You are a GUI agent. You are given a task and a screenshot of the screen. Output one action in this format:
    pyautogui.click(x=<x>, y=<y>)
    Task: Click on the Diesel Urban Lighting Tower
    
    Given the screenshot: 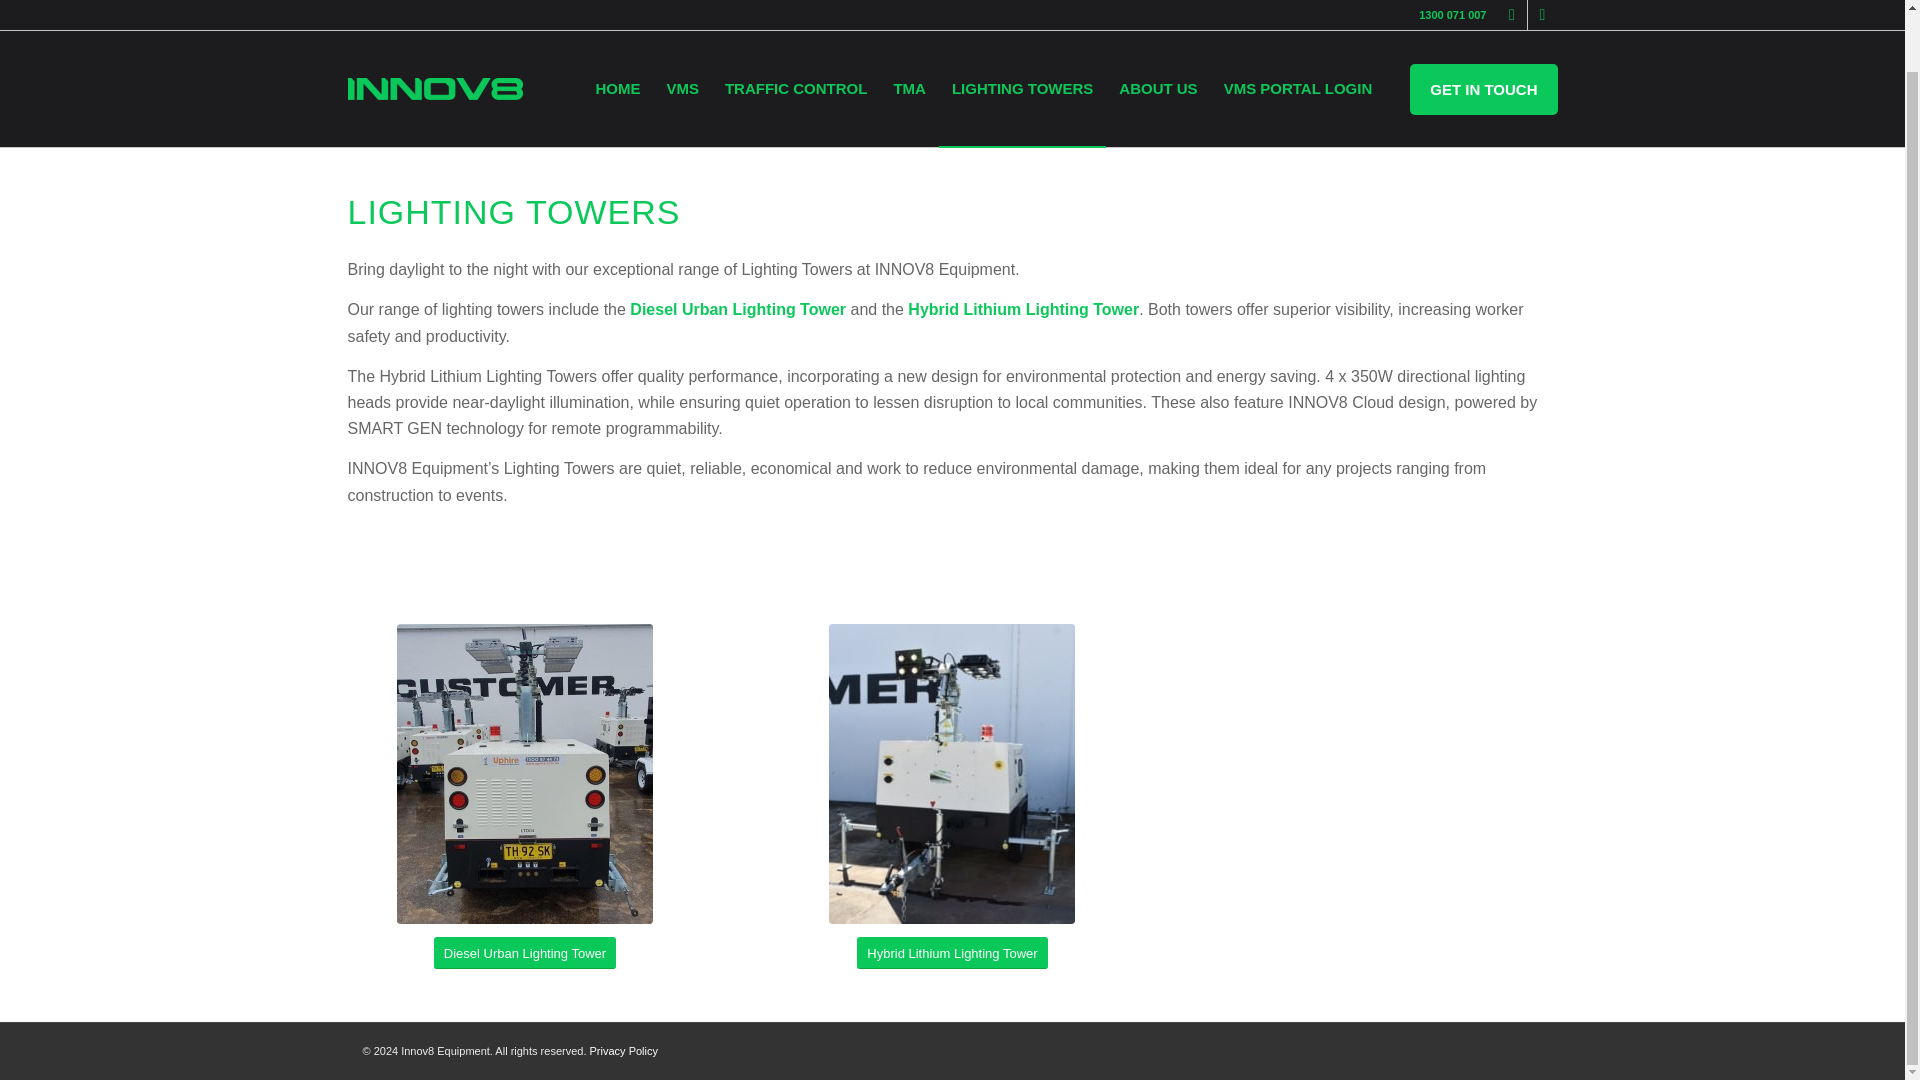 What is the action you would take?
    pyautogui.click(x=524, y=953)
    